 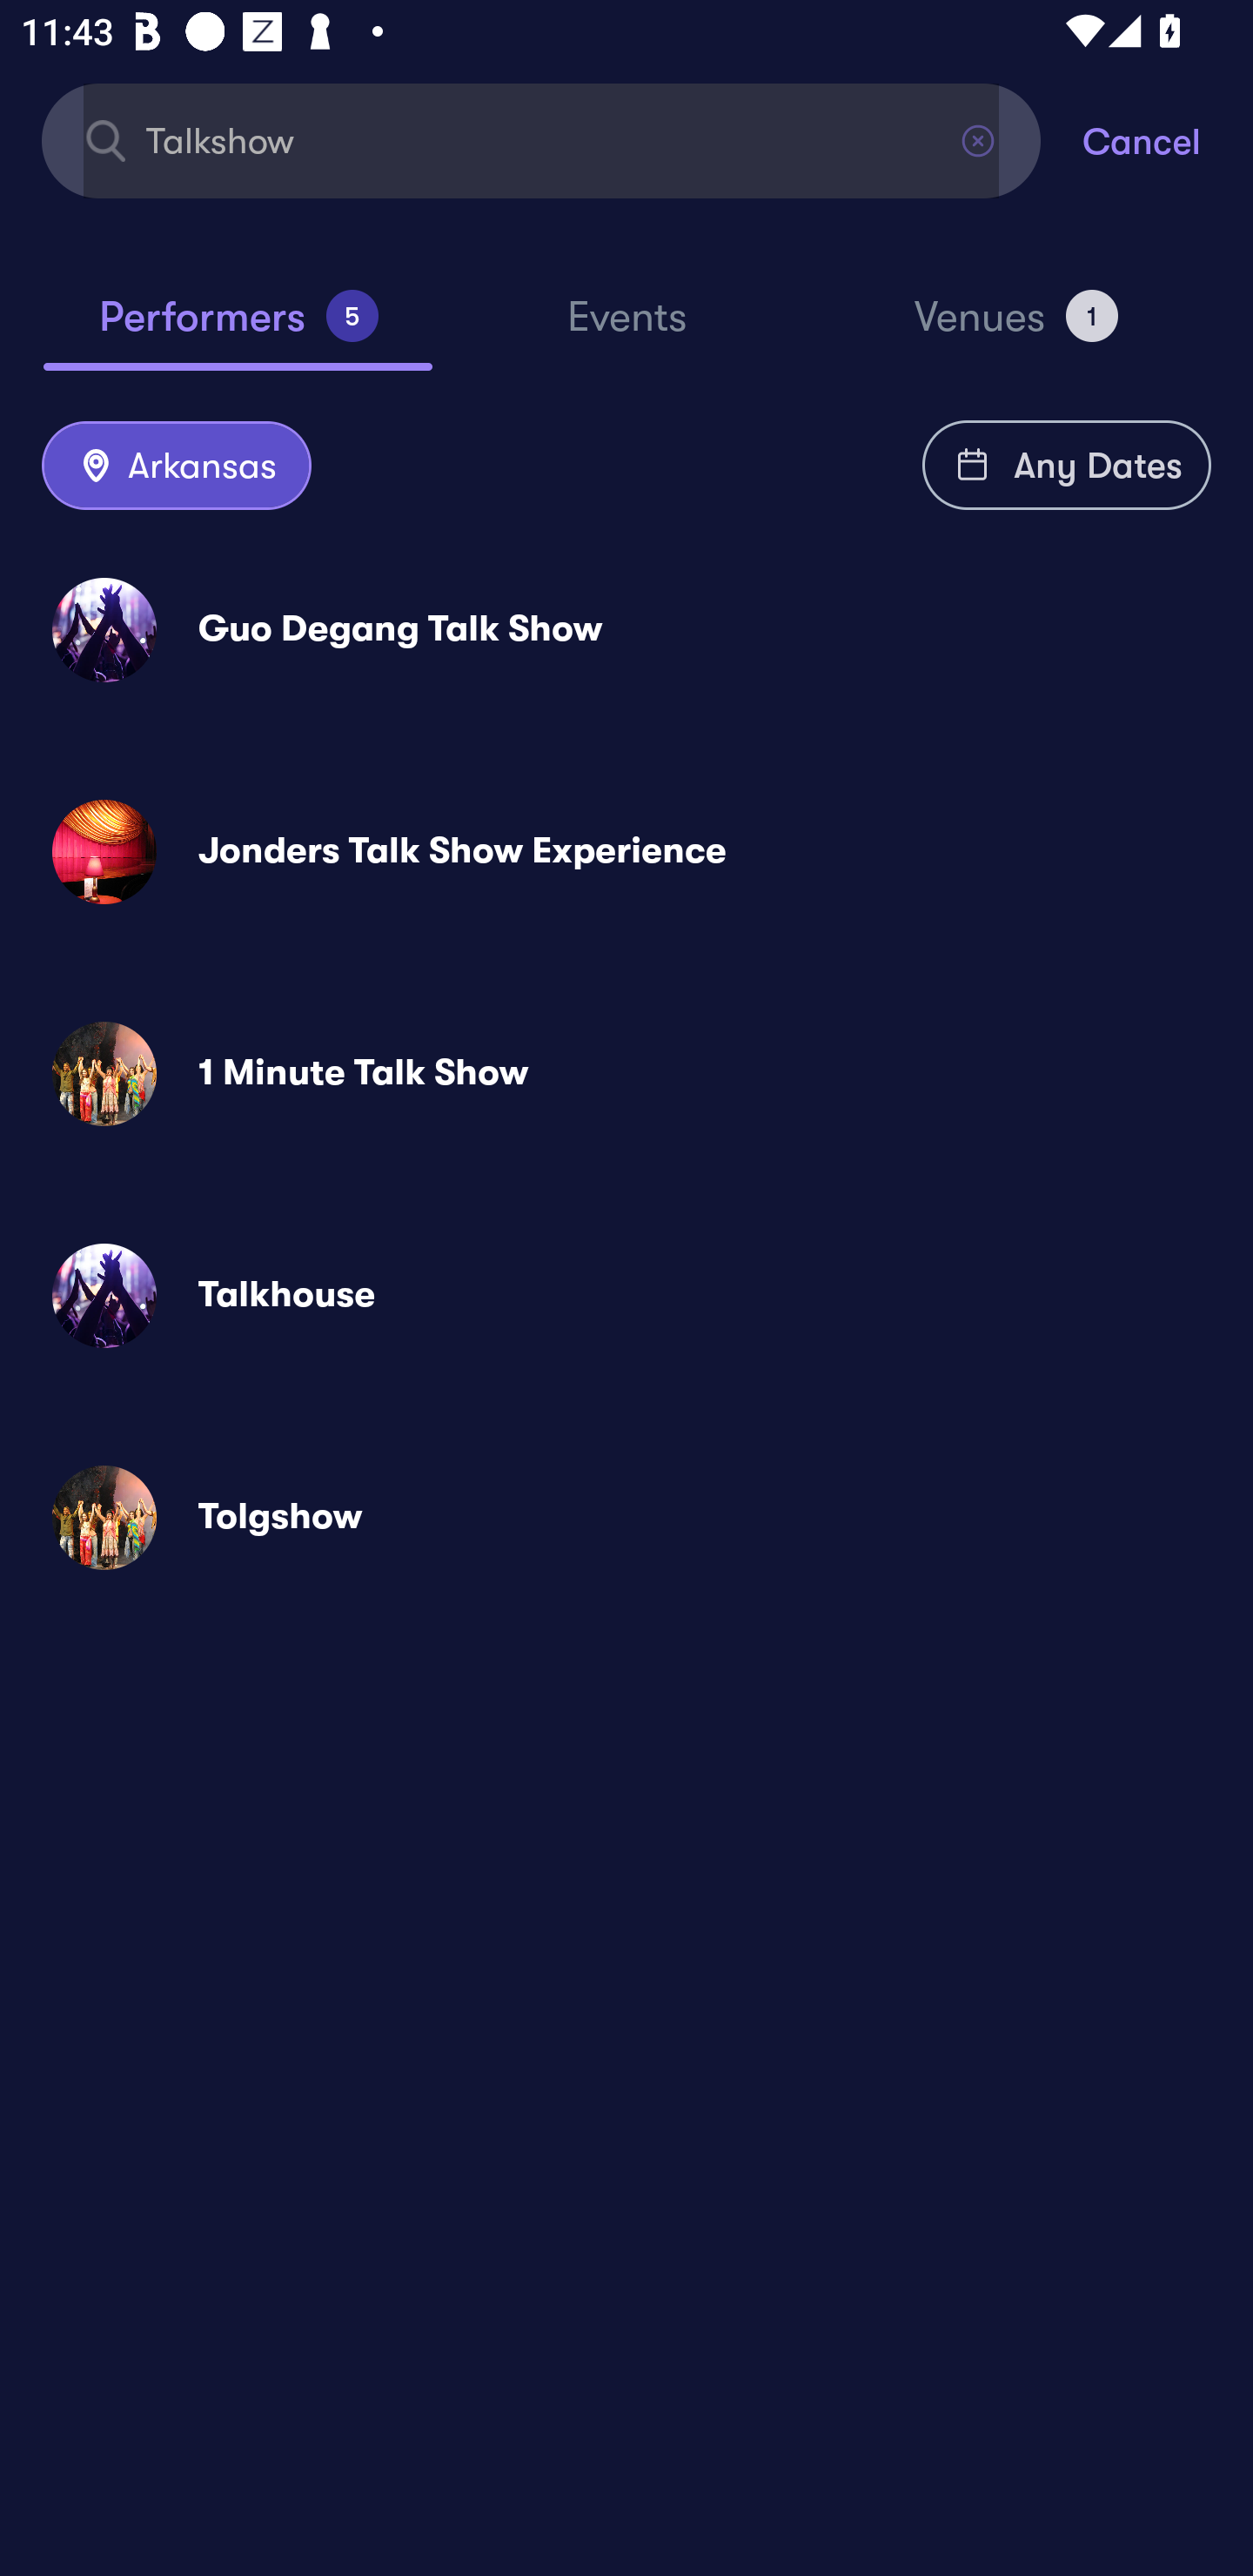 What do you see at coordinates (626, 1072) in the screenshot?
I see `1 Minute Talk Show` at bounding box center [626, 1072].